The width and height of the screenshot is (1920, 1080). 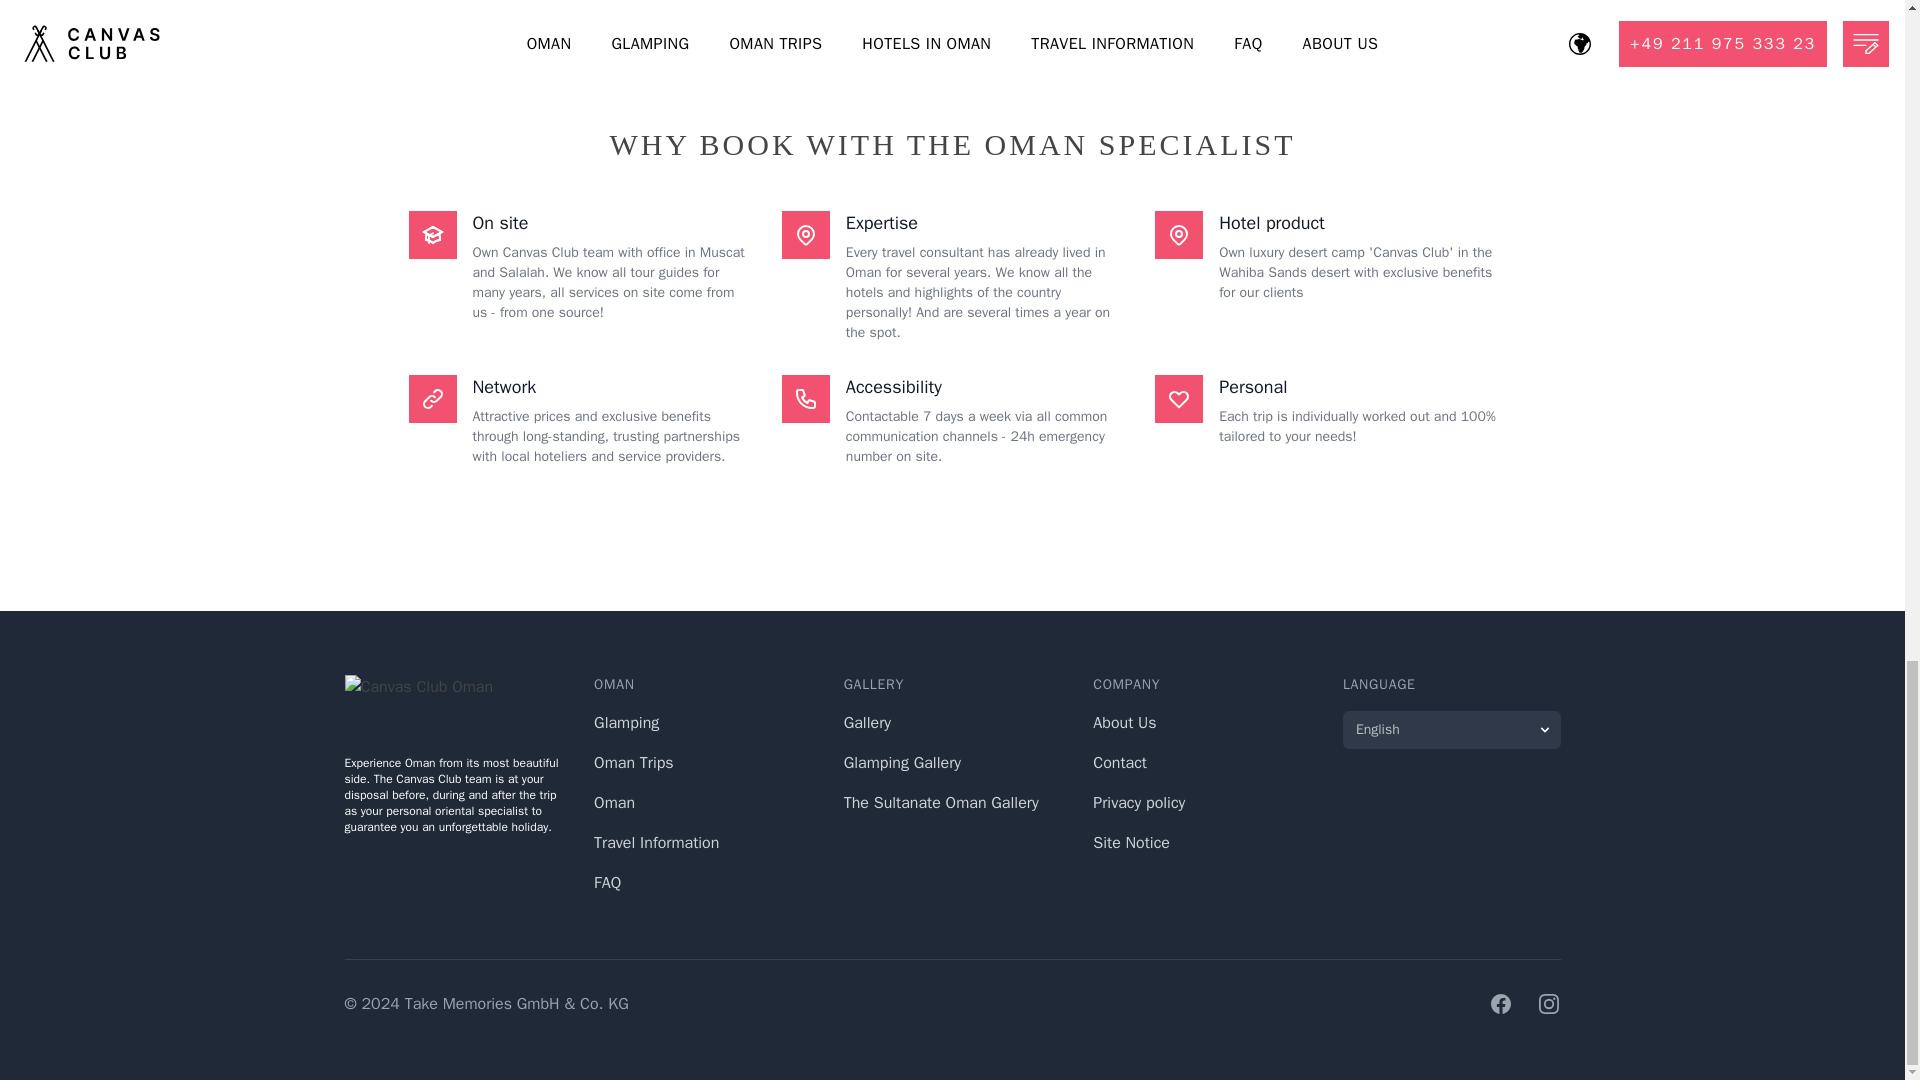 What do you see at coordinates (614, 802) in the screenshot?
I see `Oman` at bounding box center [614, 802].